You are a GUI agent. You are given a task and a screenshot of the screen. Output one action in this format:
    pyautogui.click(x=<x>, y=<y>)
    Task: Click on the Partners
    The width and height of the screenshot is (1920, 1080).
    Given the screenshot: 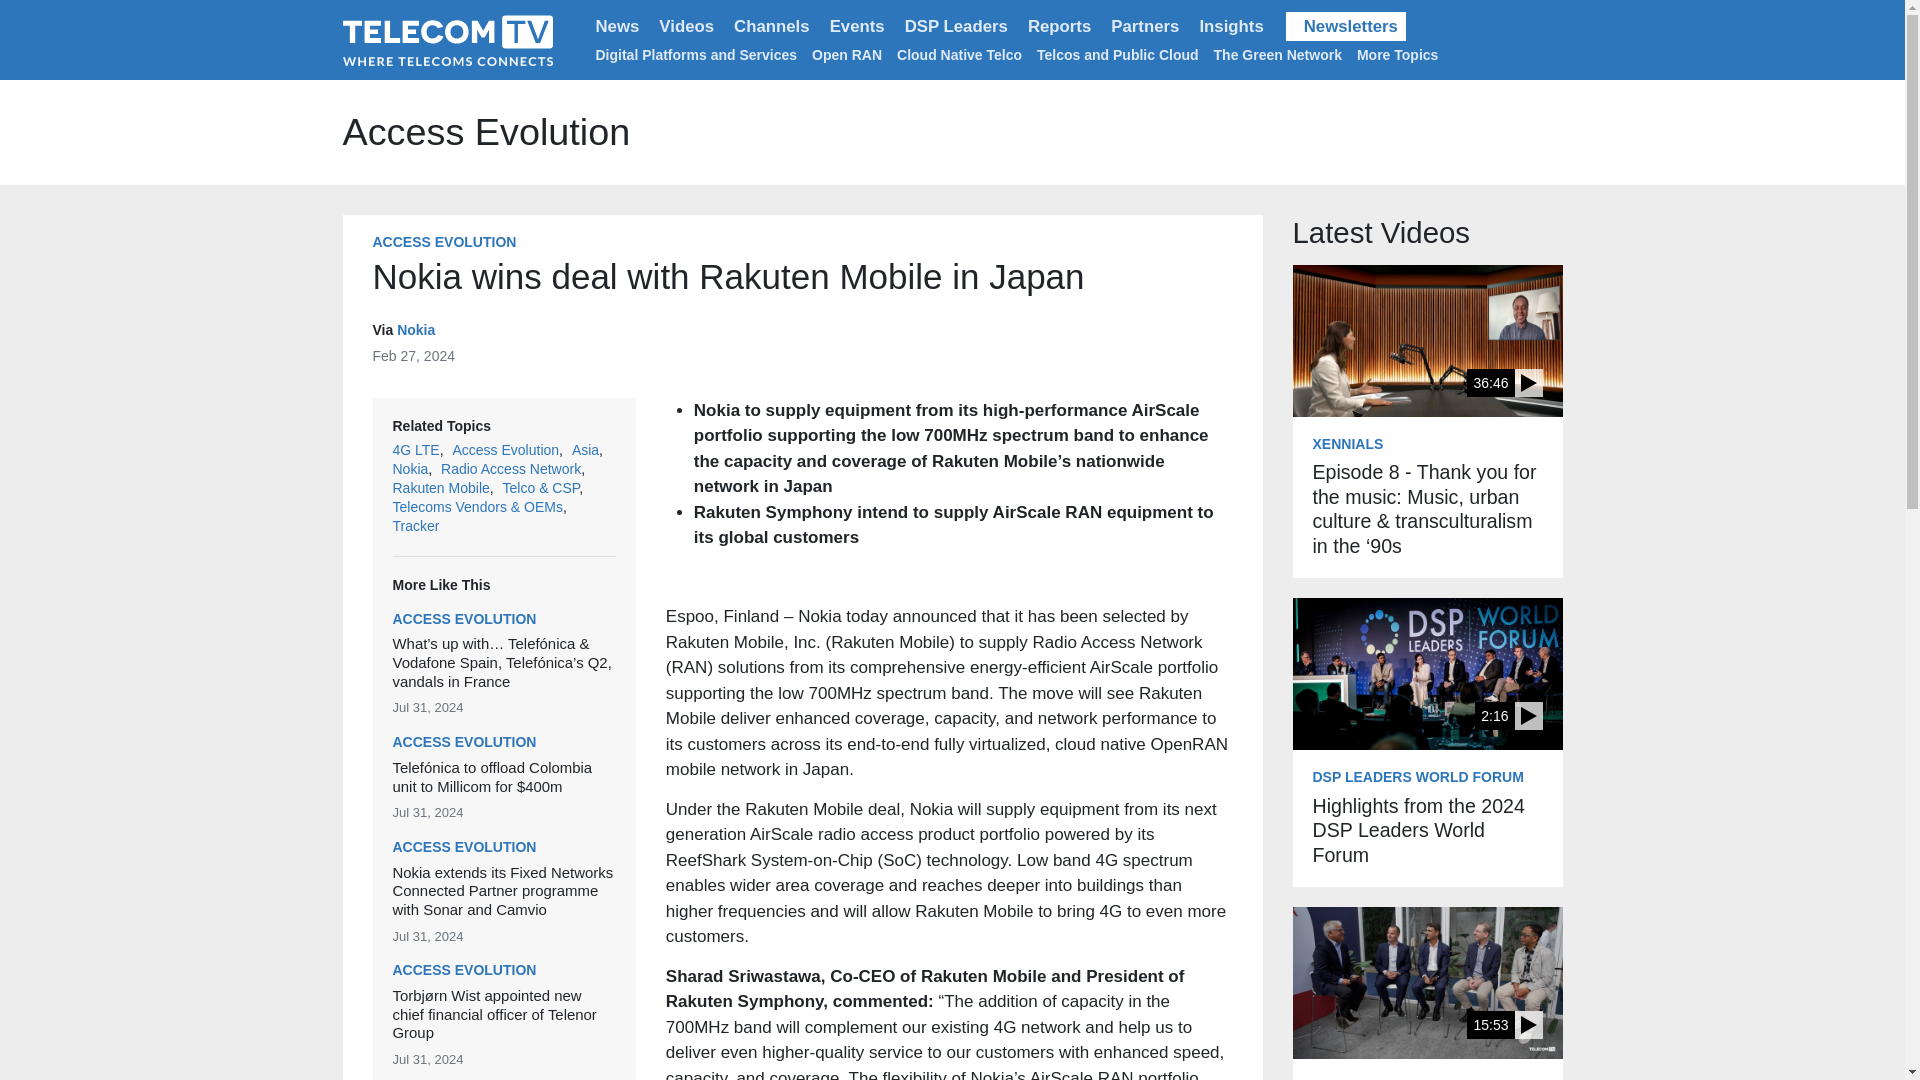 What is the action you would take?
    pyautogui.click(x=1144, y=26)
    